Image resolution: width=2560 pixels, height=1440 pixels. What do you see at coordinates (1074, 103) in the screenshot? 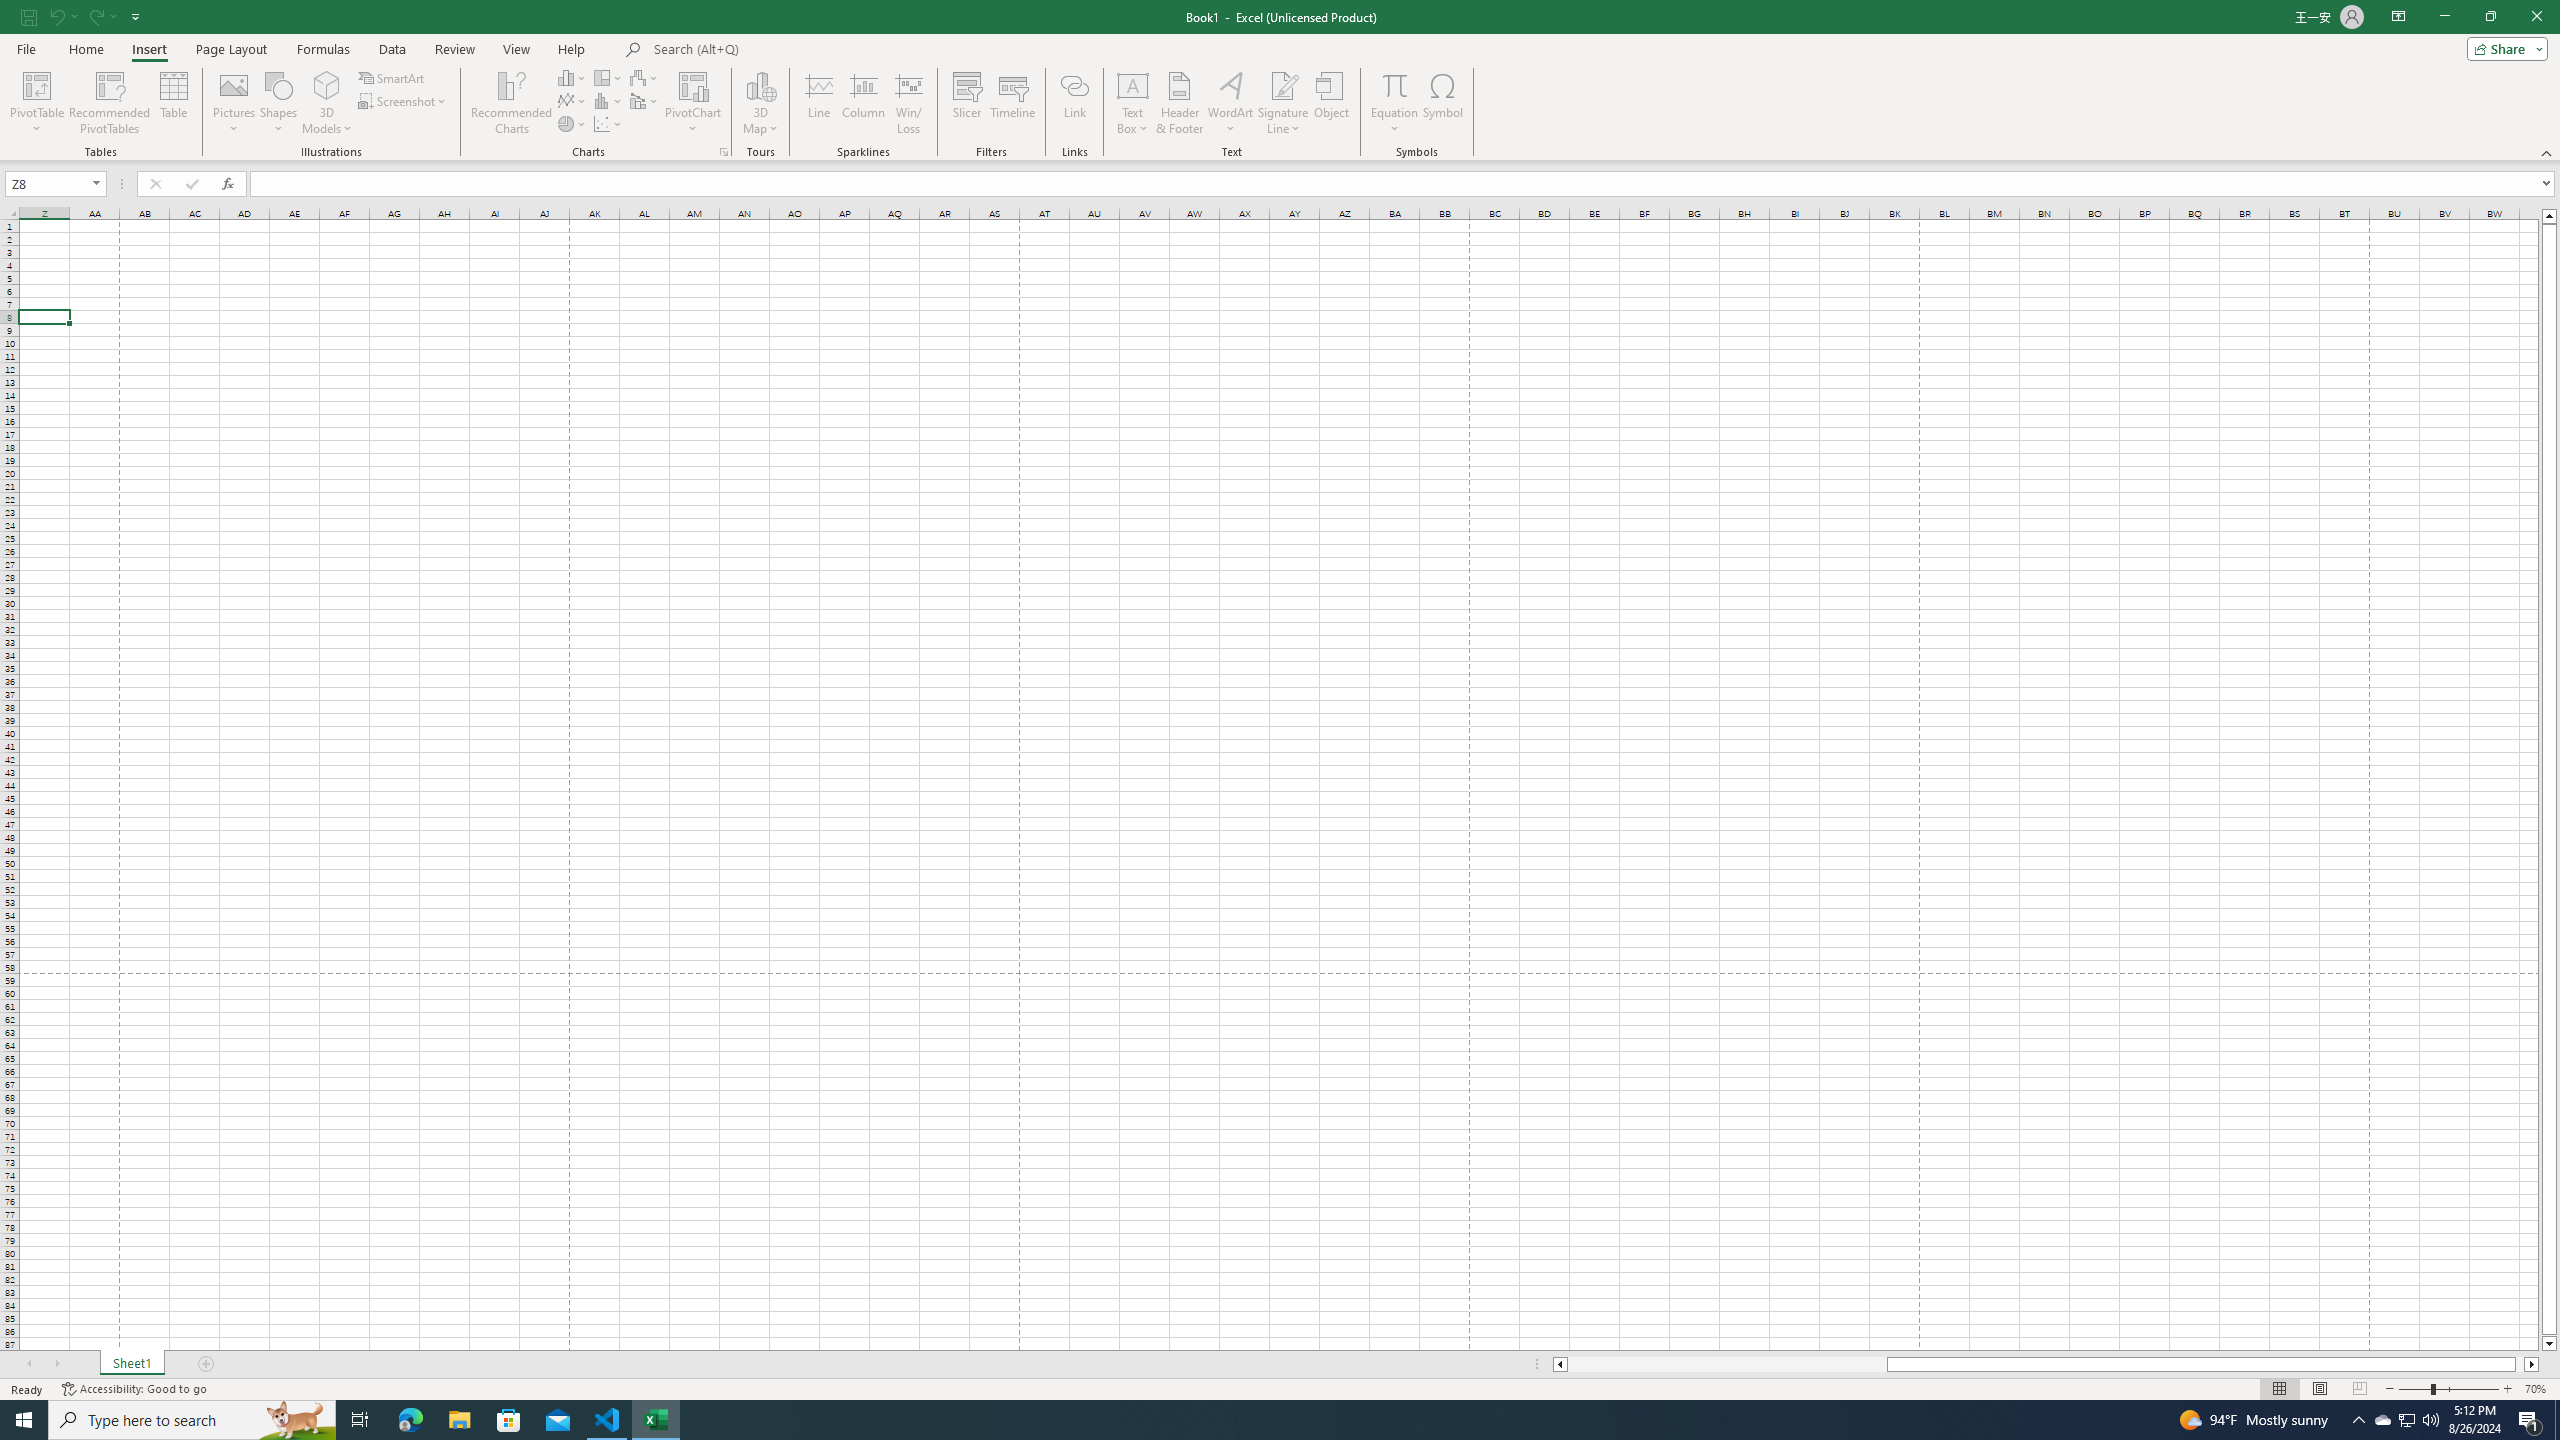
I see `Link` at bounding box center [1074, 103].